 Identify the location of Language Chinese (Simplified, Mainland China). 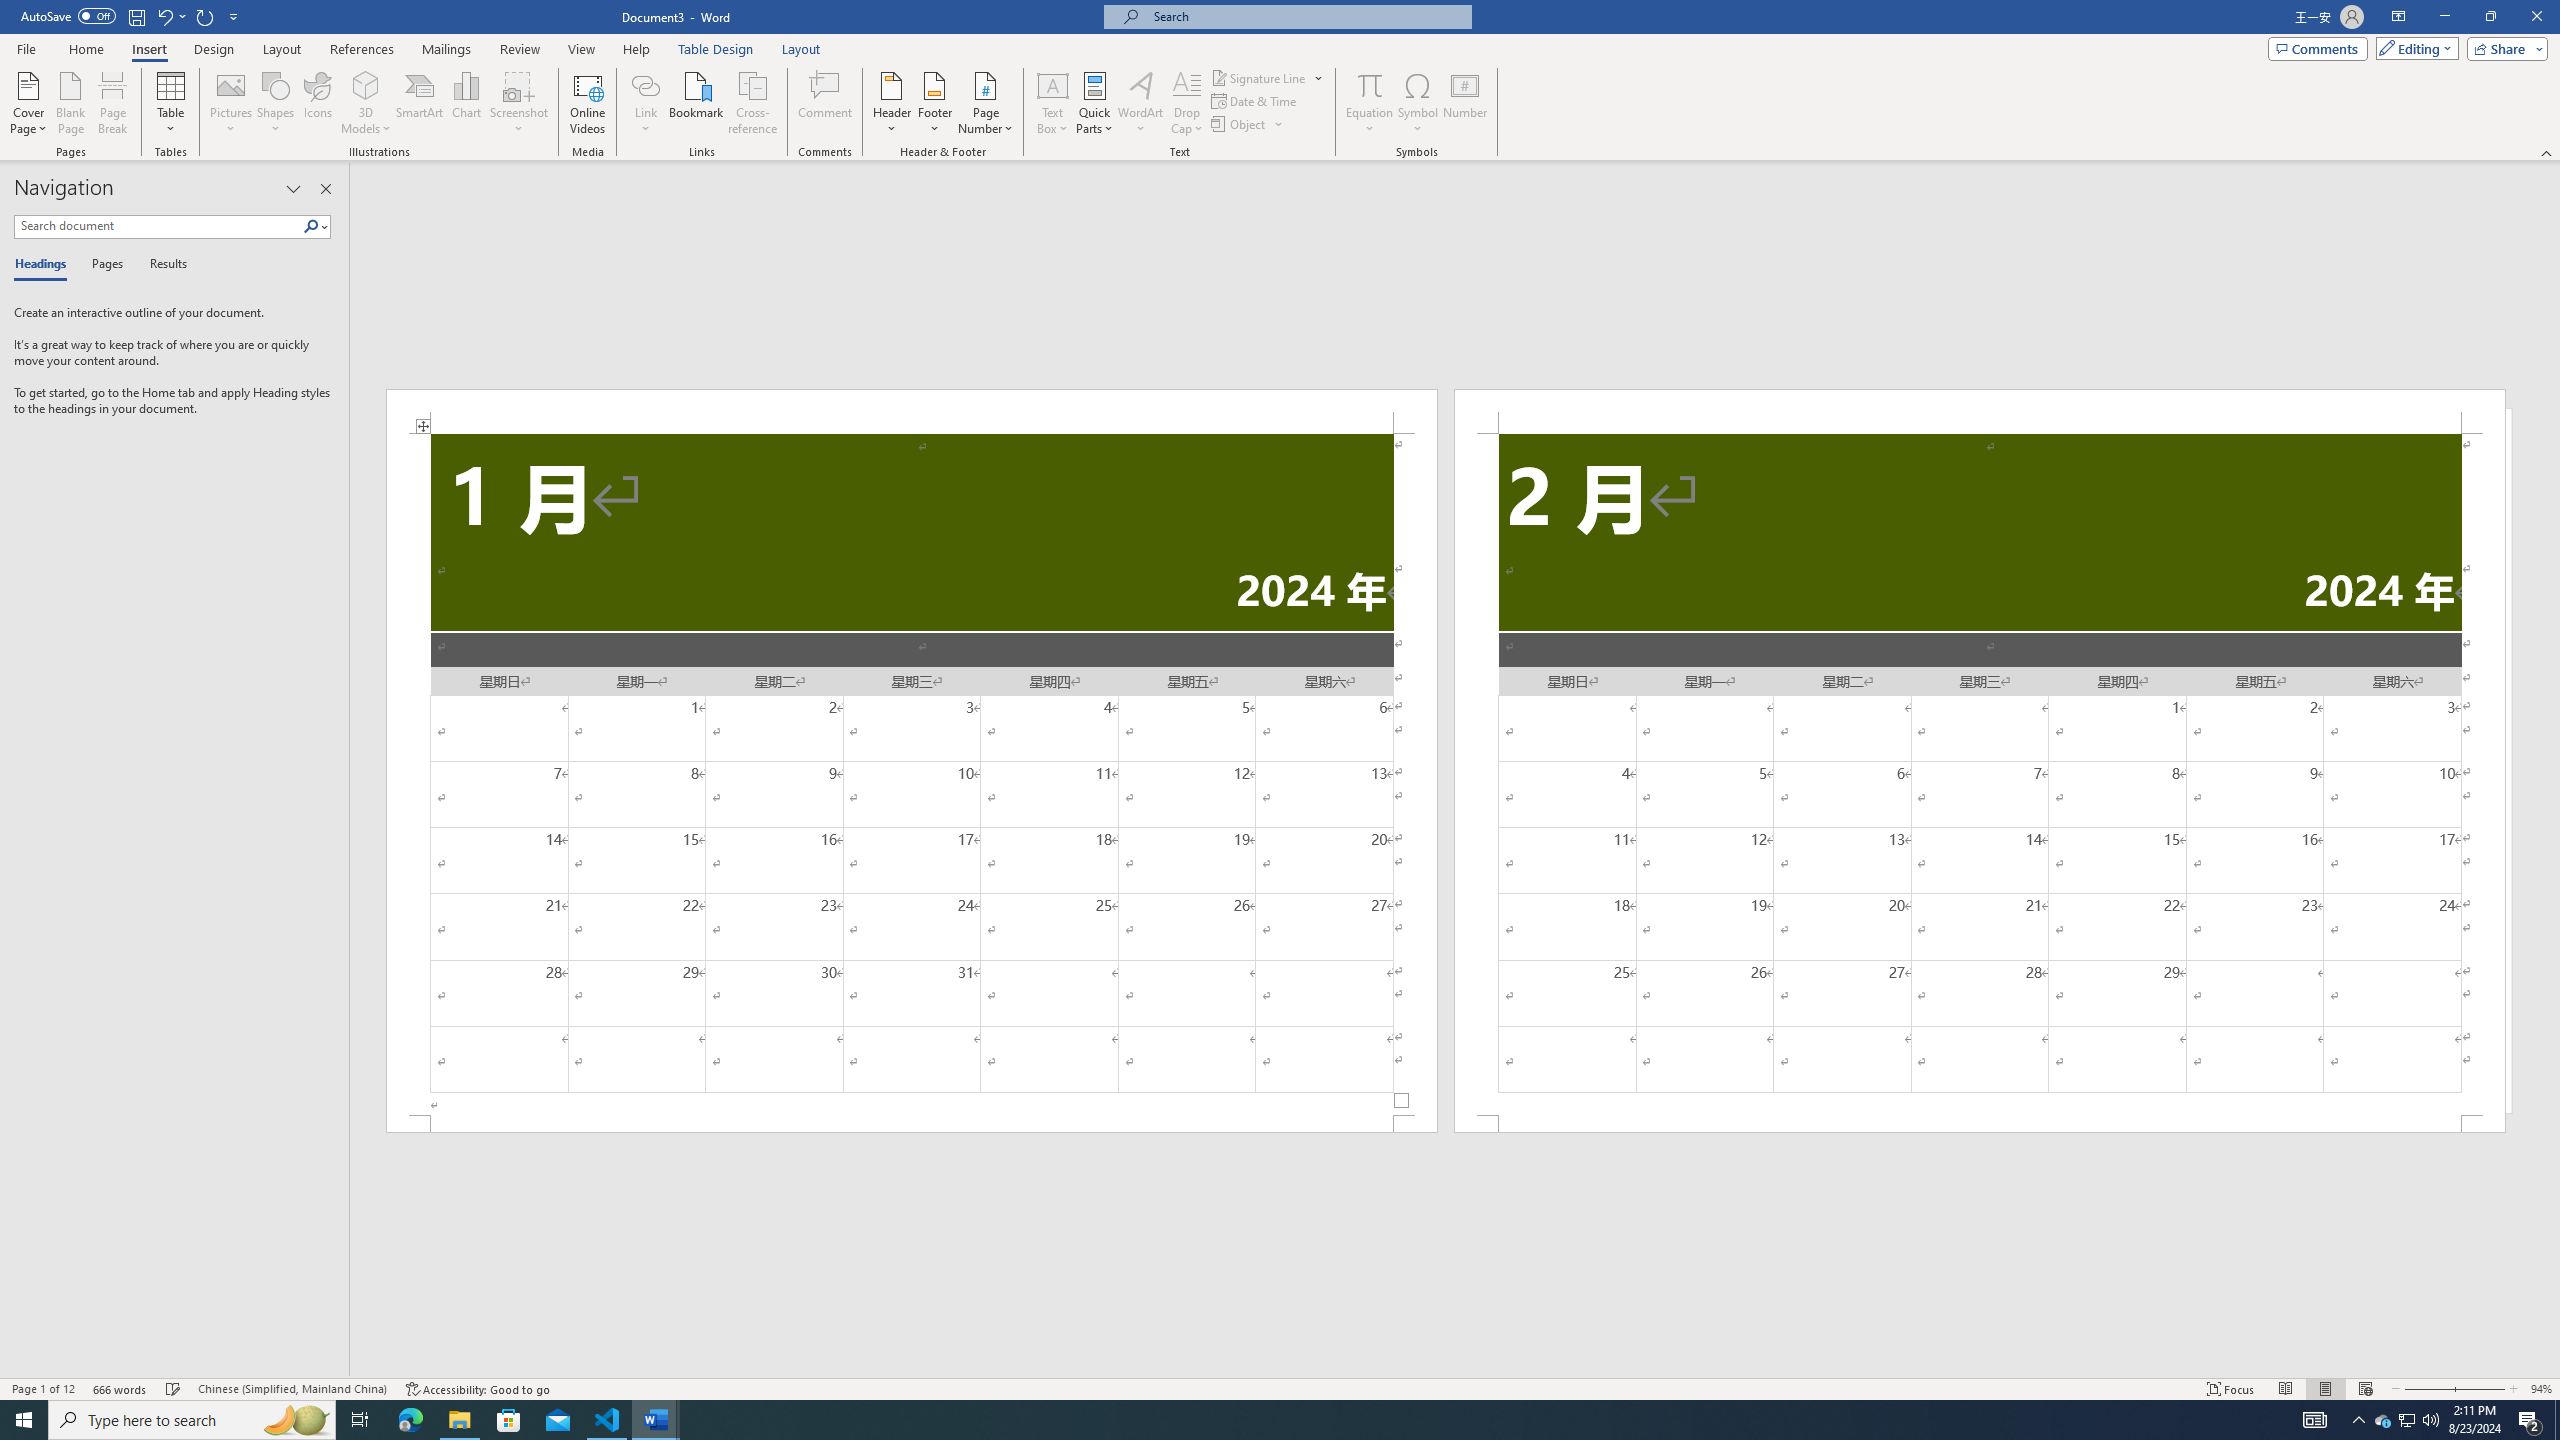
(292, 1389).